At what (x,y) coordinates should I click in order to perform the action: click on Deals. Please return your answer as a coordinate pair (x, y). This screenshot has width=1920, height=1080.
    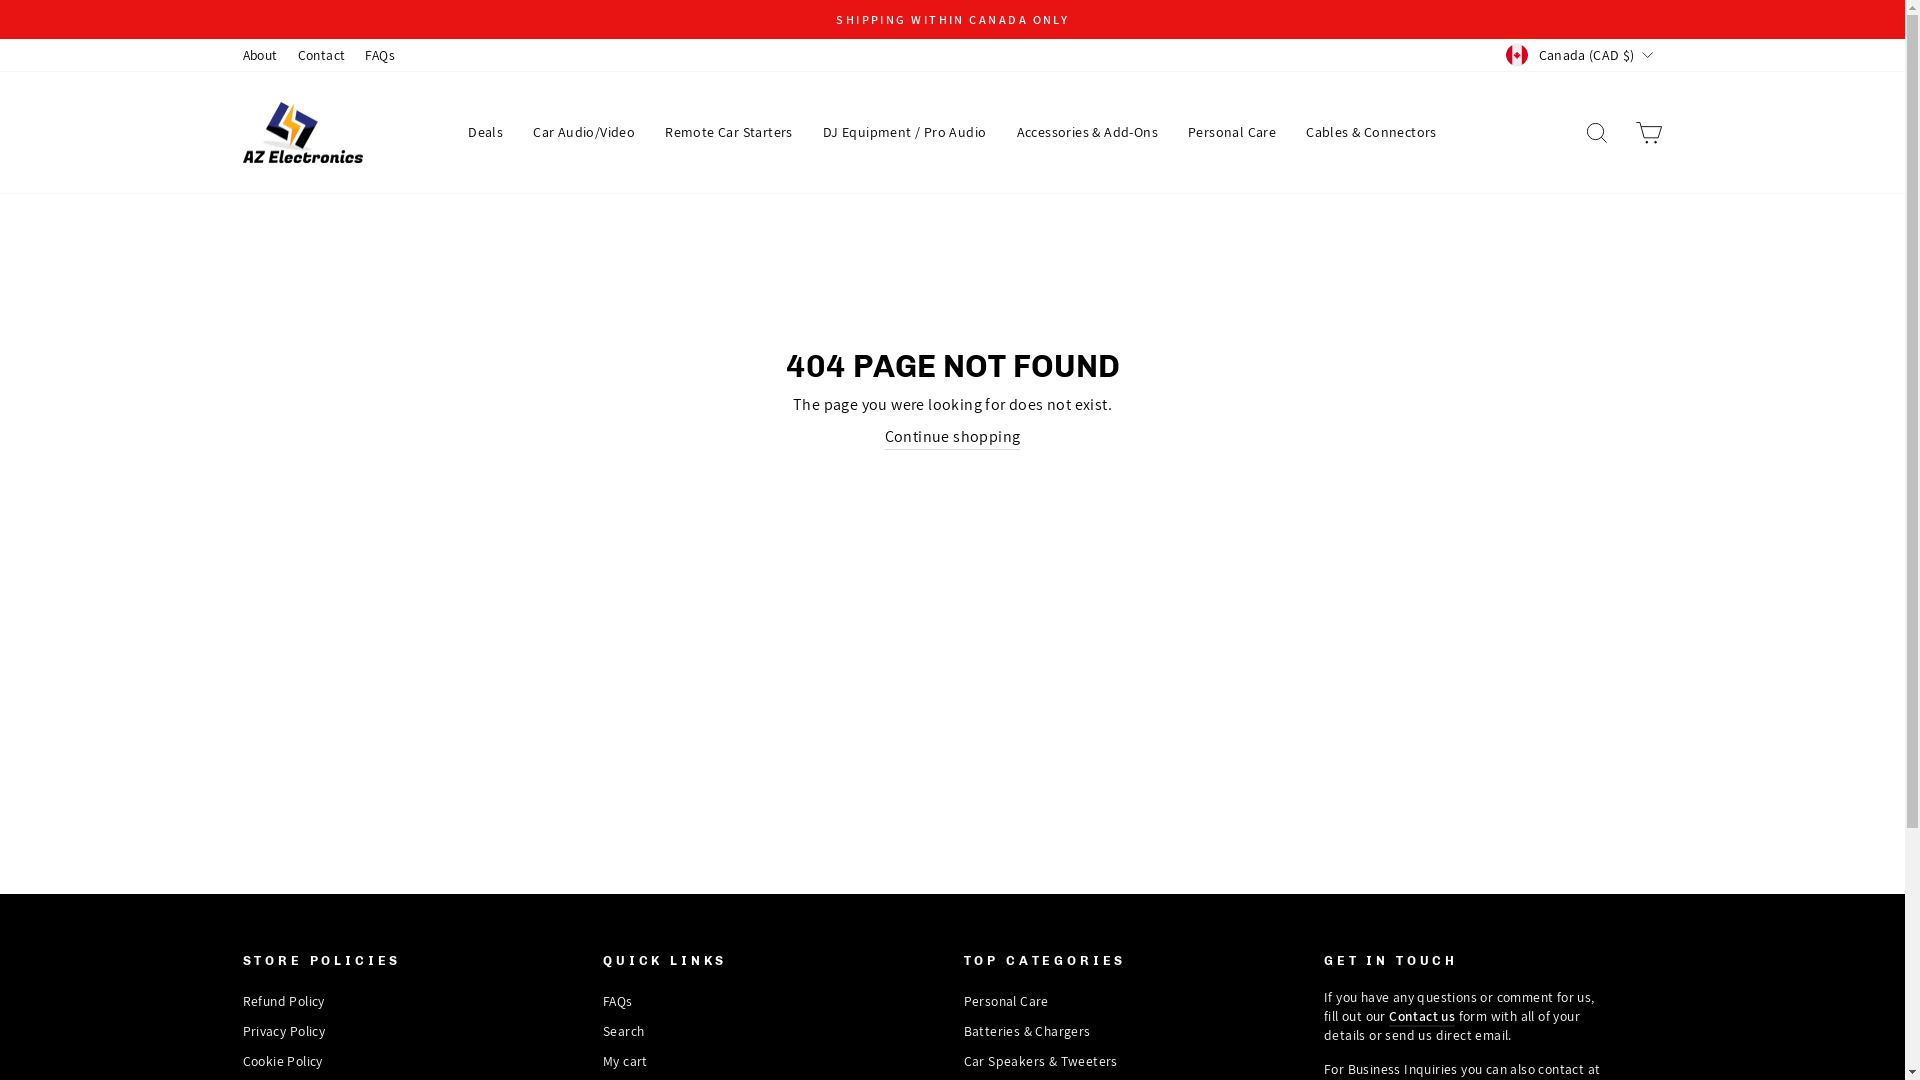
    Looking at the image, I should click on (486, 132).